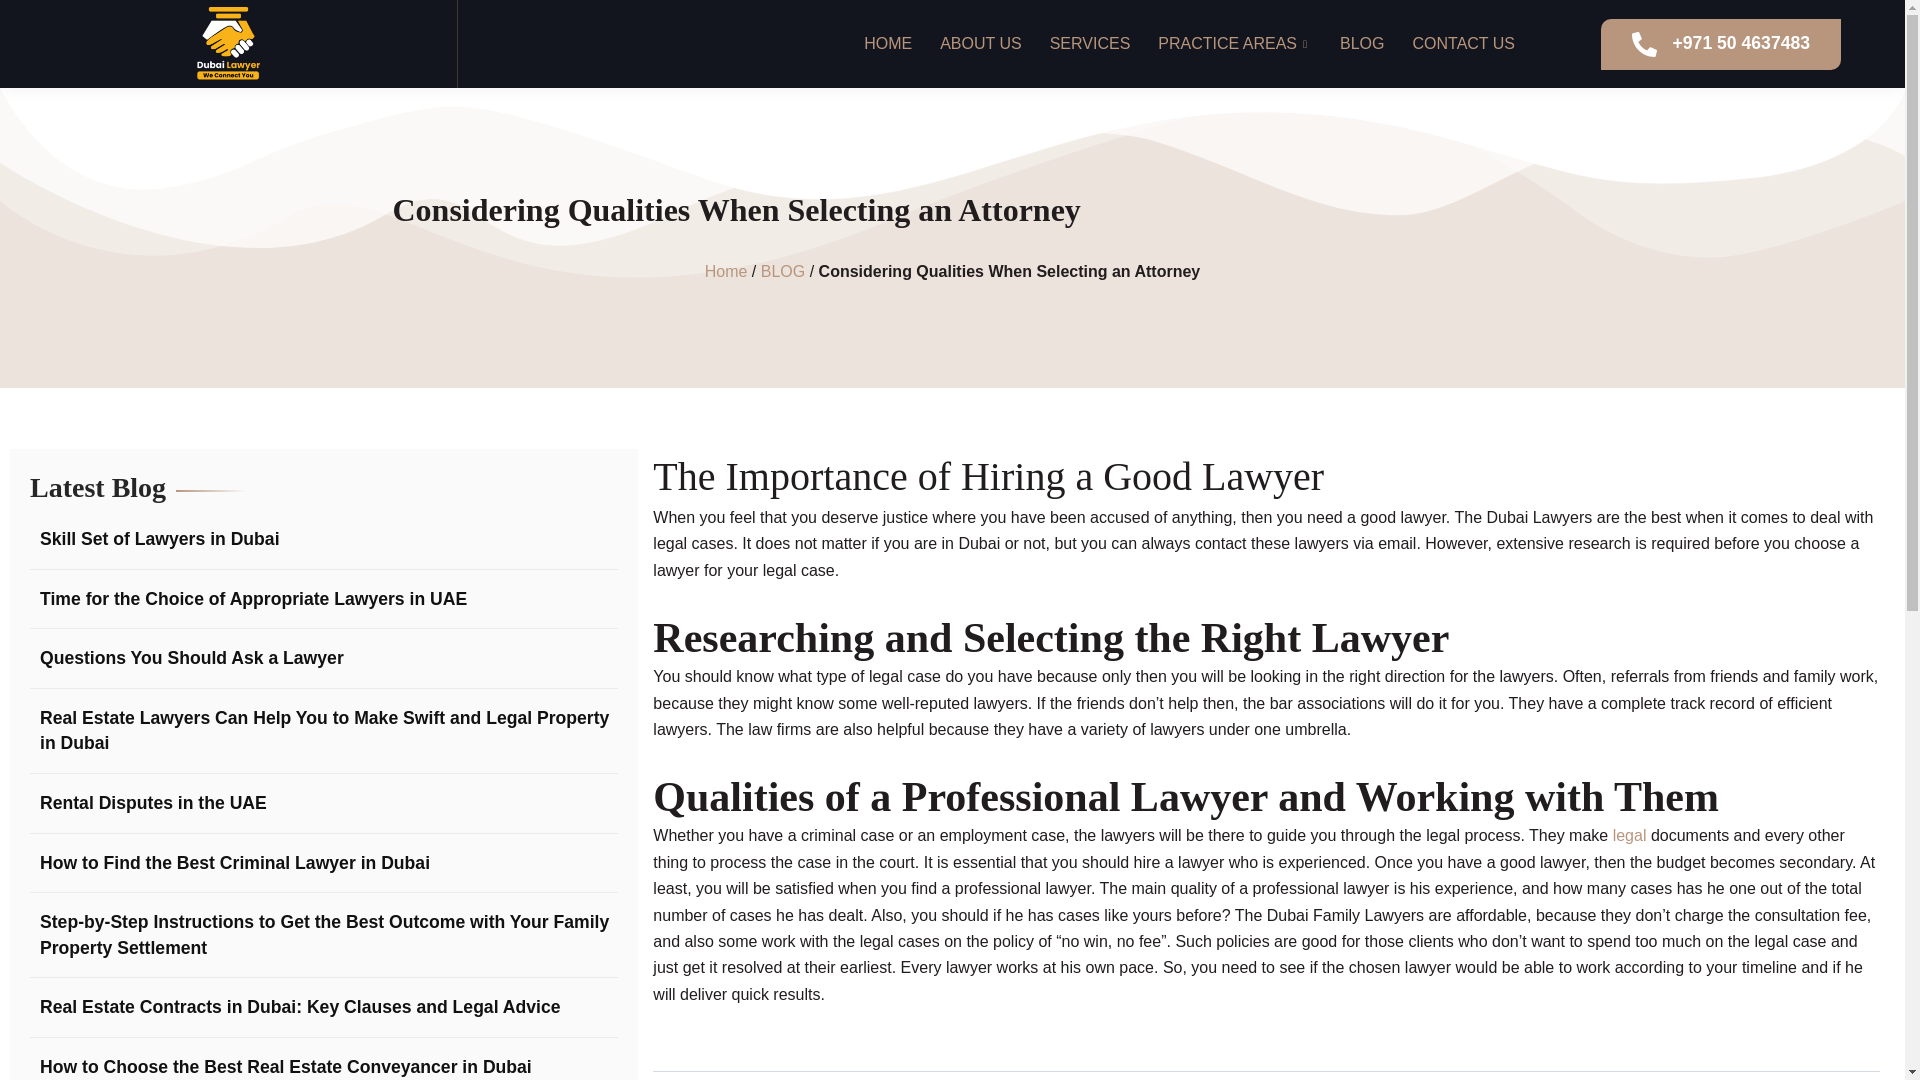  I want to click on Rental Disputes in the UAE, so click(148, 803).